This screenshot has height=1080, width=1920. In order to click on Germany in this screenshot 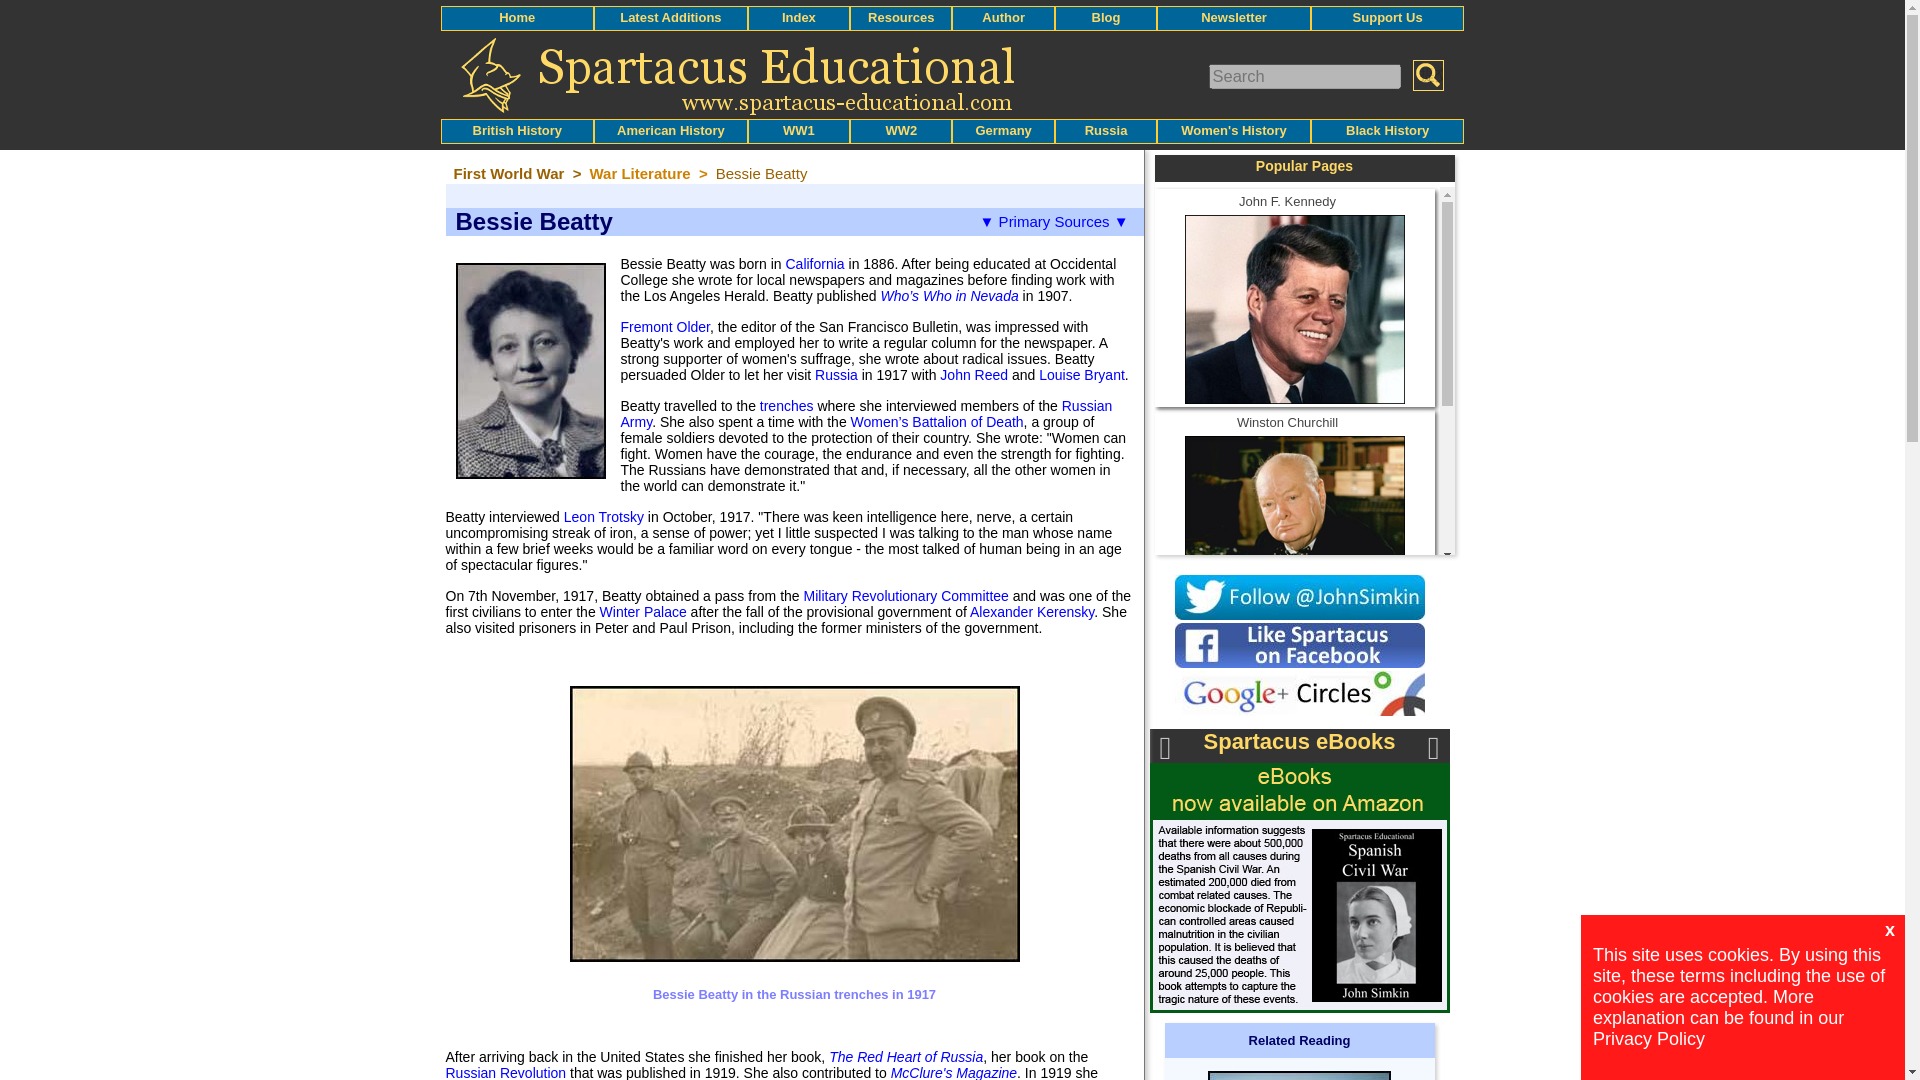, I will do `click(1003, 130)`.